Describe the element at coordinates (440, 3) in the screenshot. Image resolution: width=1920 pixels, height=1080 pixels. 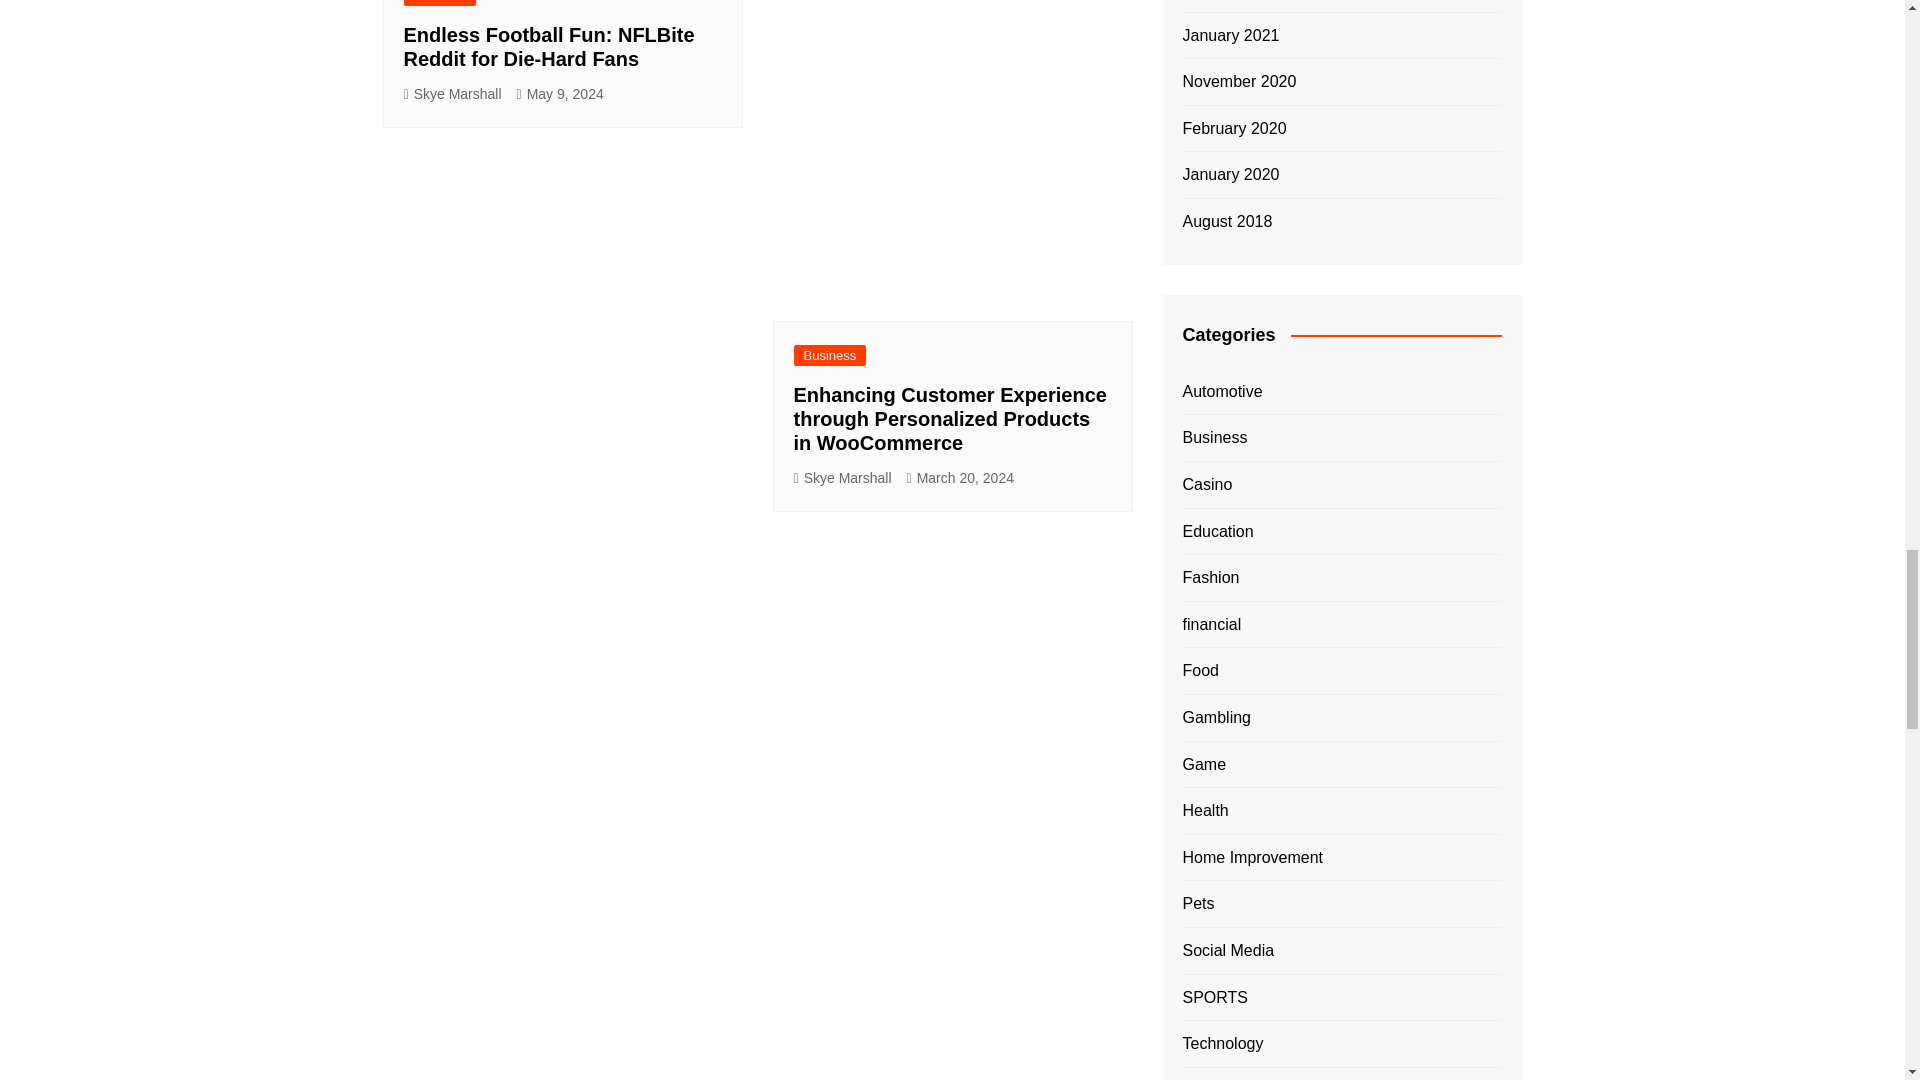
I see `Business` at that location.